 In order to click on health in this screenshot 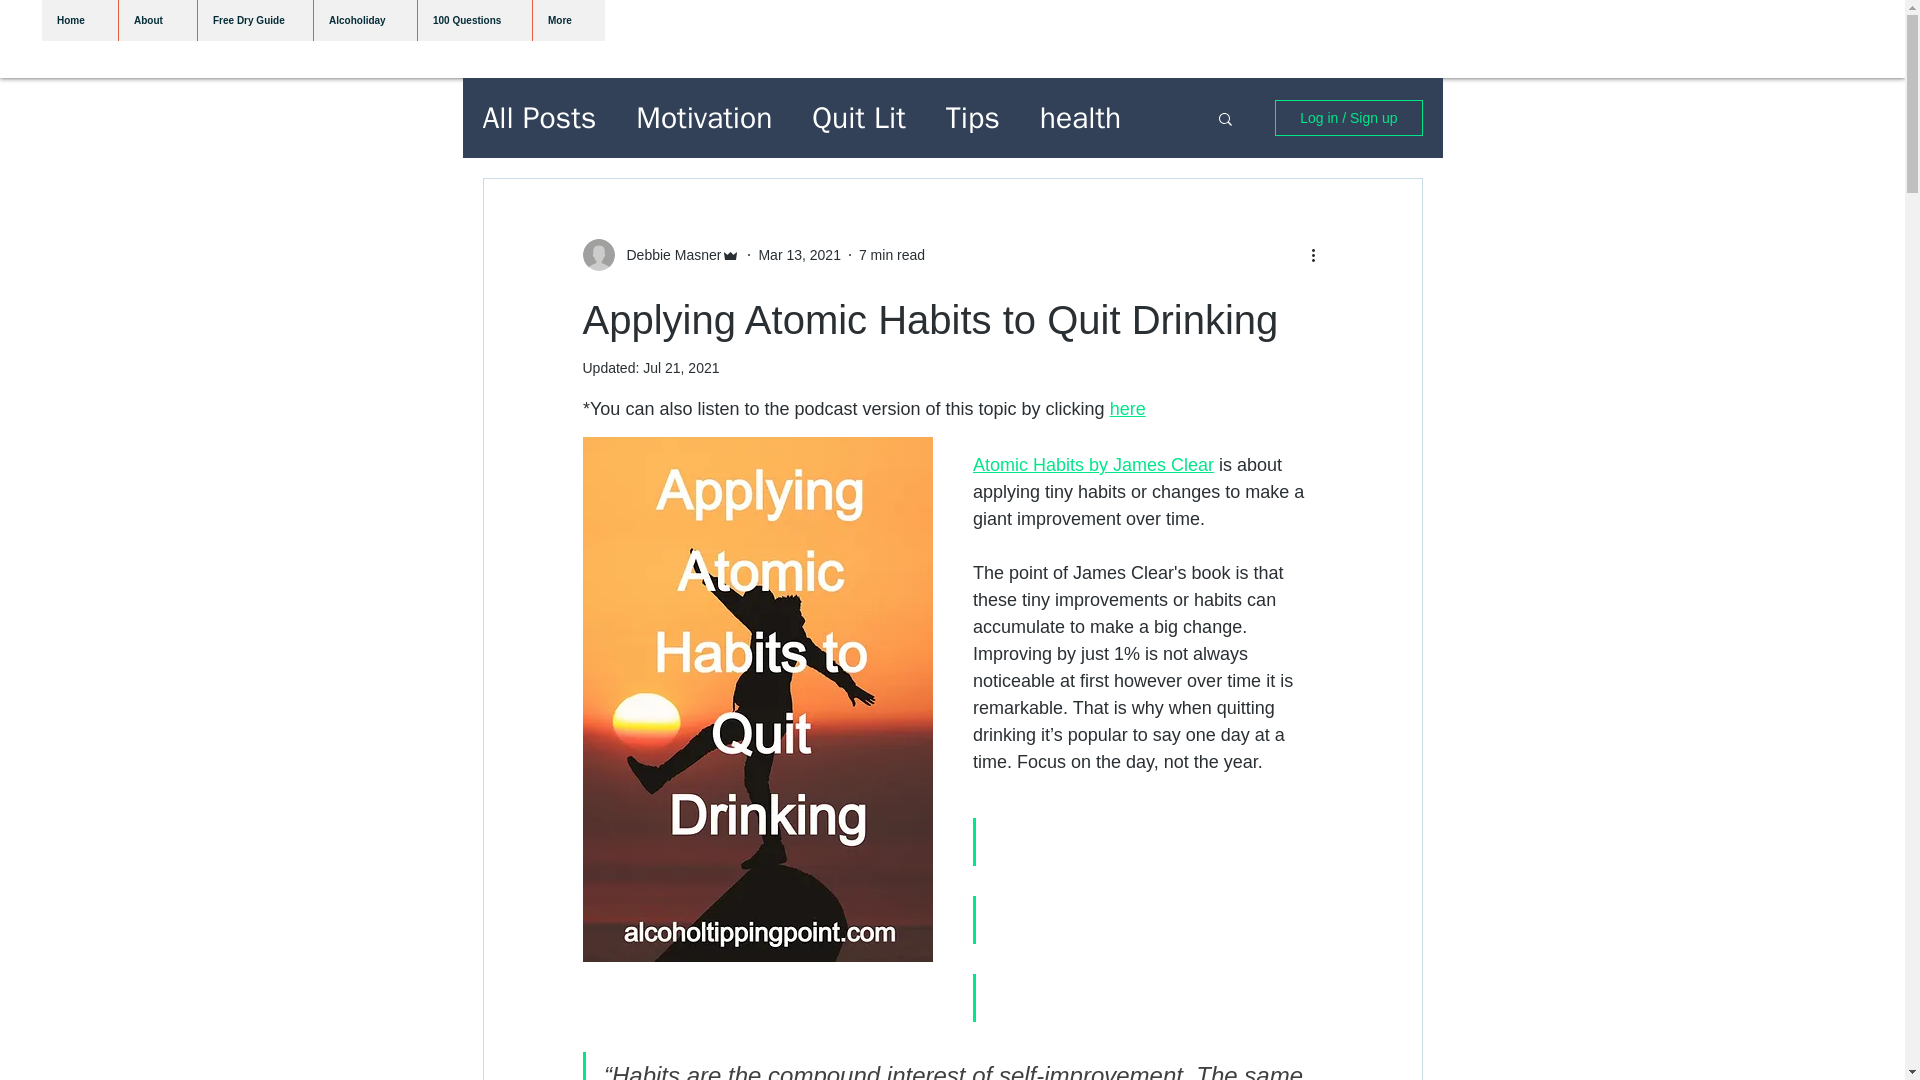, I will do `click(1080, 118)`.